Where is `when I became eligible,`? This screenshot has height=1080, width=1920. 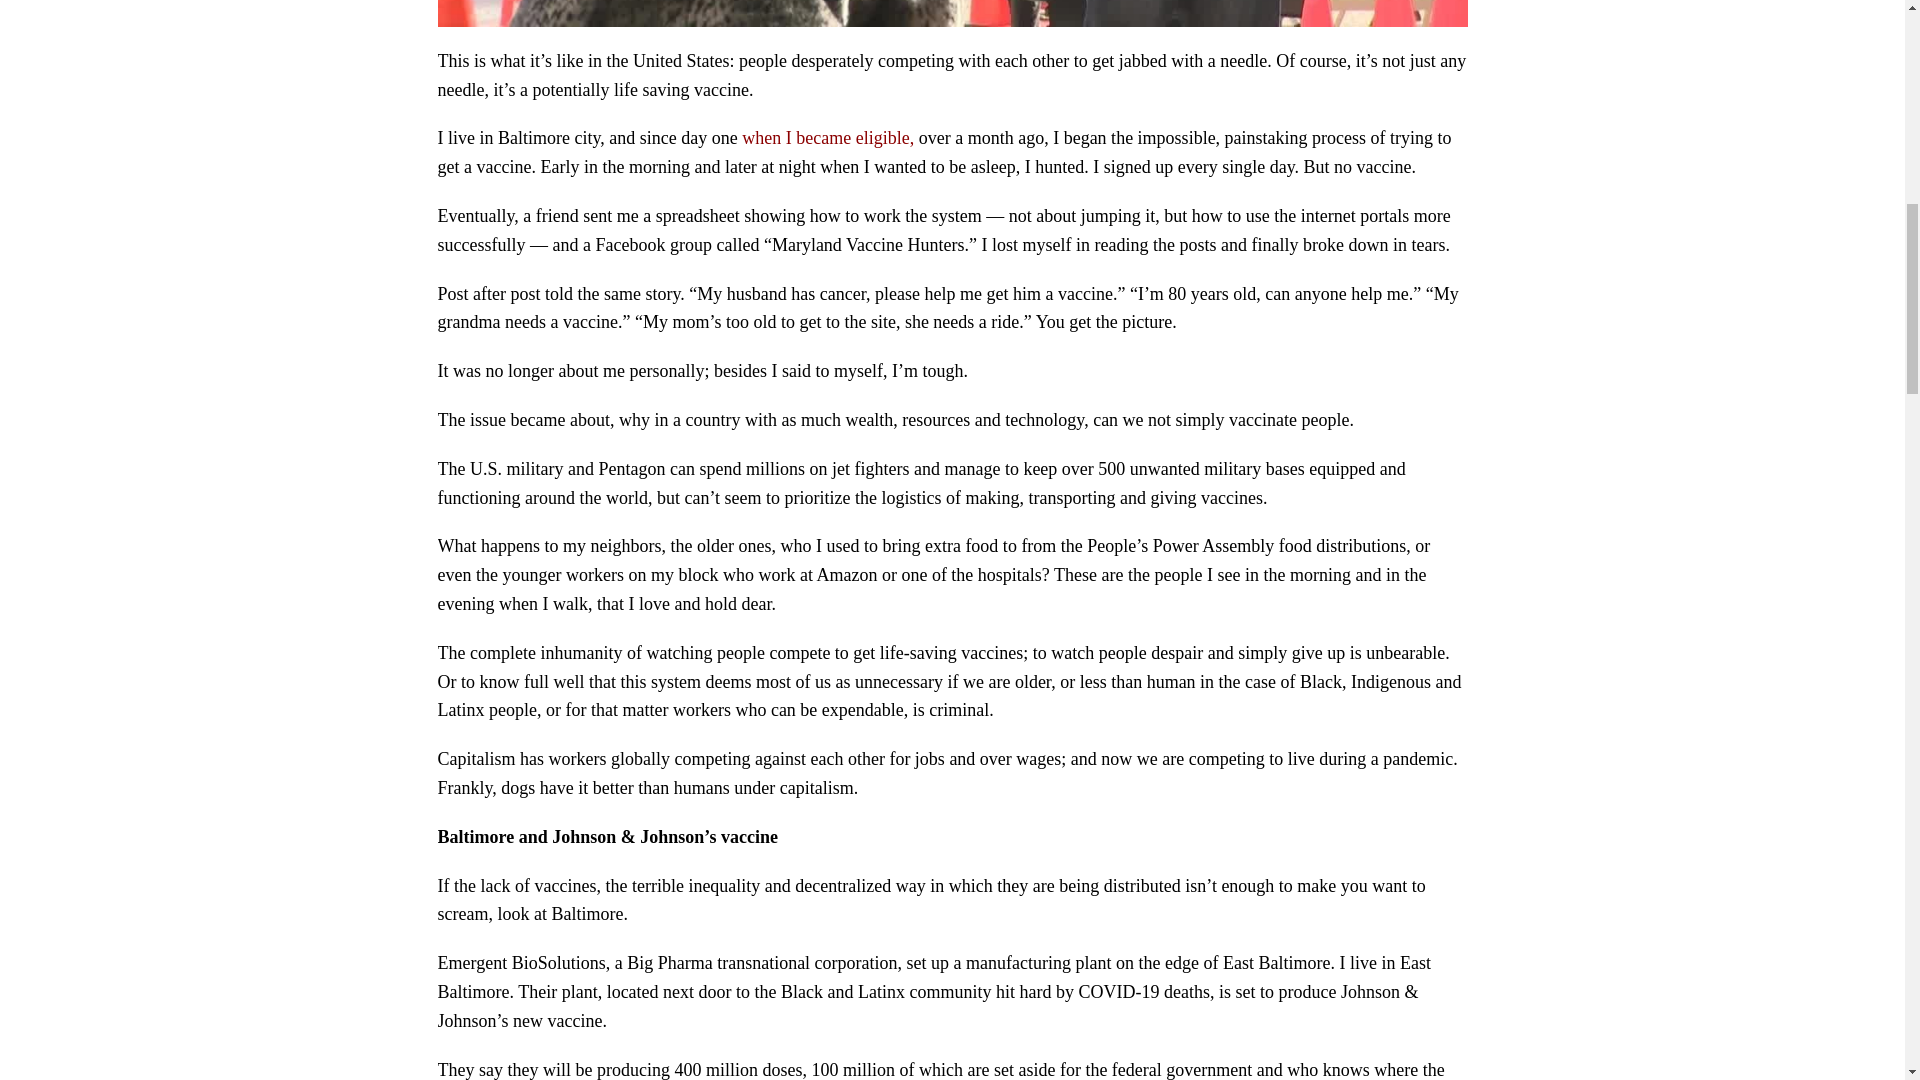 when I became eligible, is located at coordinates (827, 138).